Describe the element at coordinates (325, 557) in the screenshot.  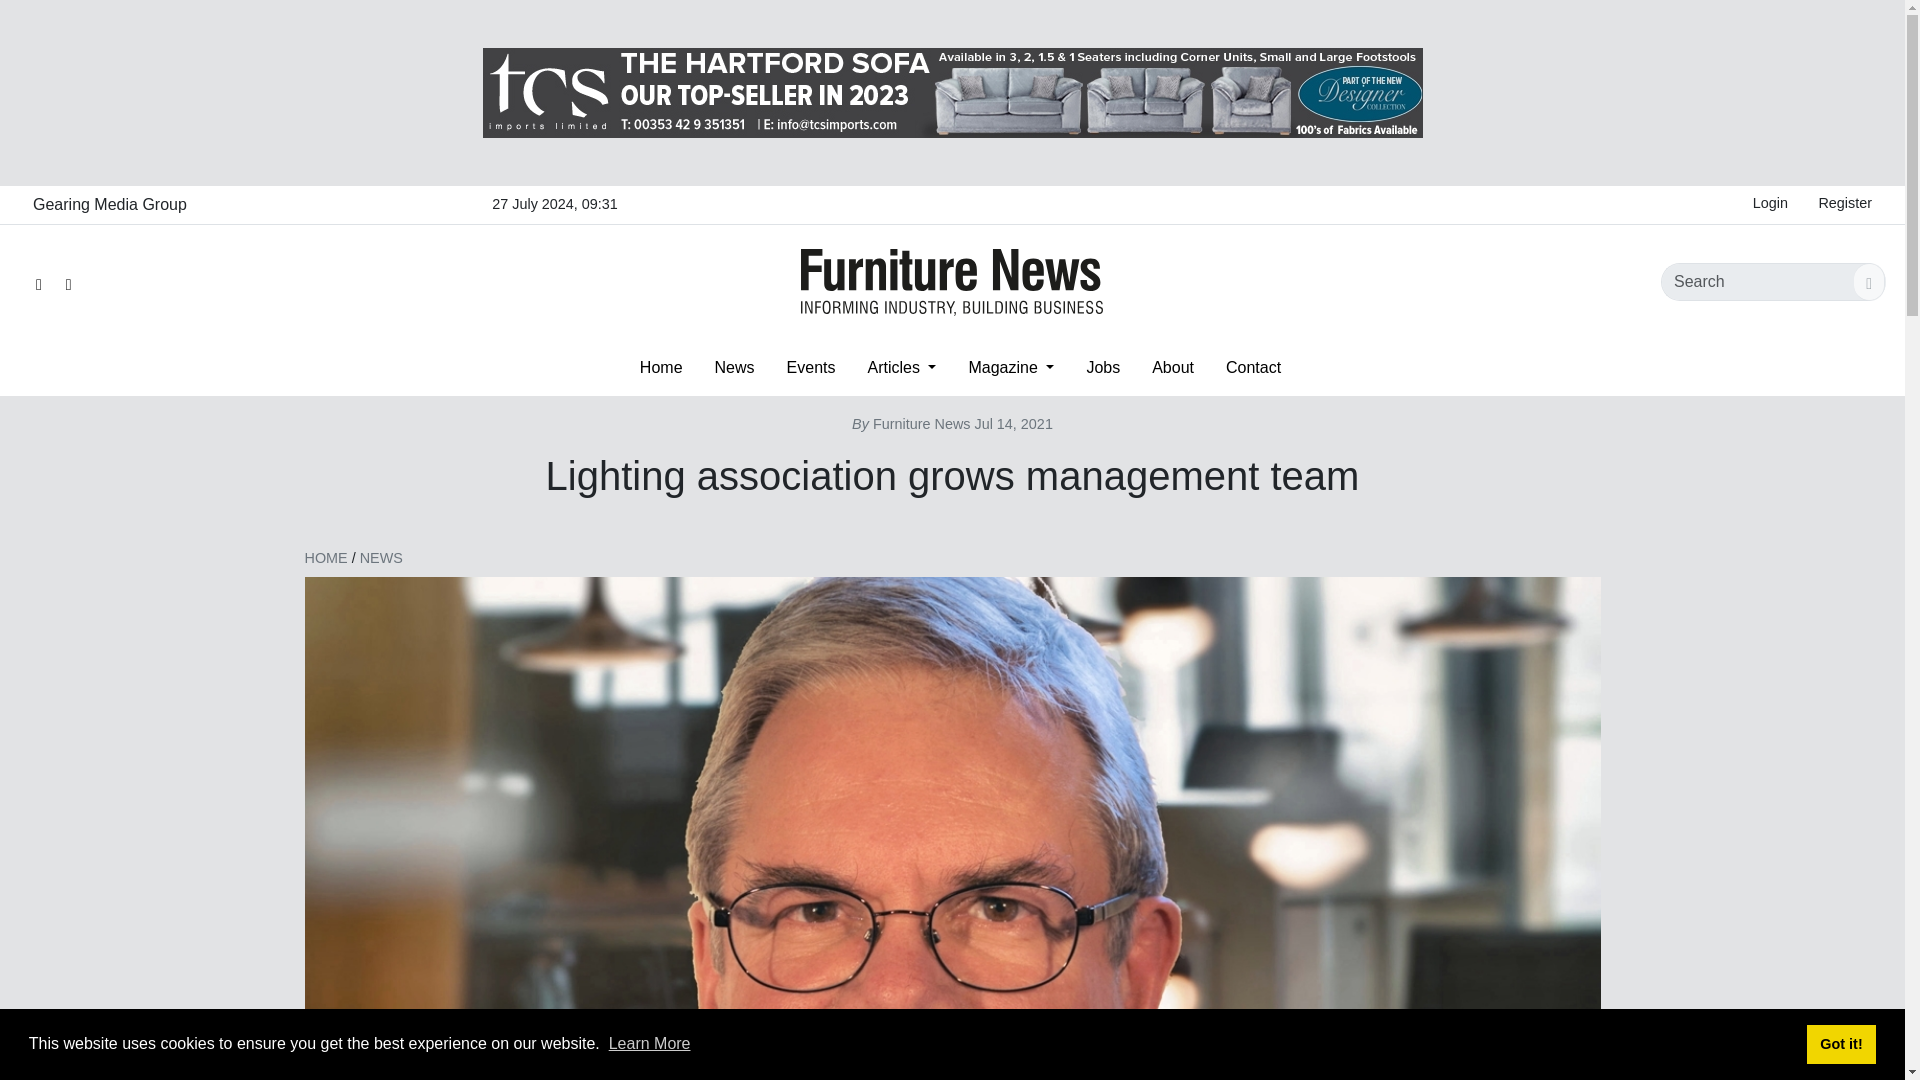
I see `HOME` at that location.